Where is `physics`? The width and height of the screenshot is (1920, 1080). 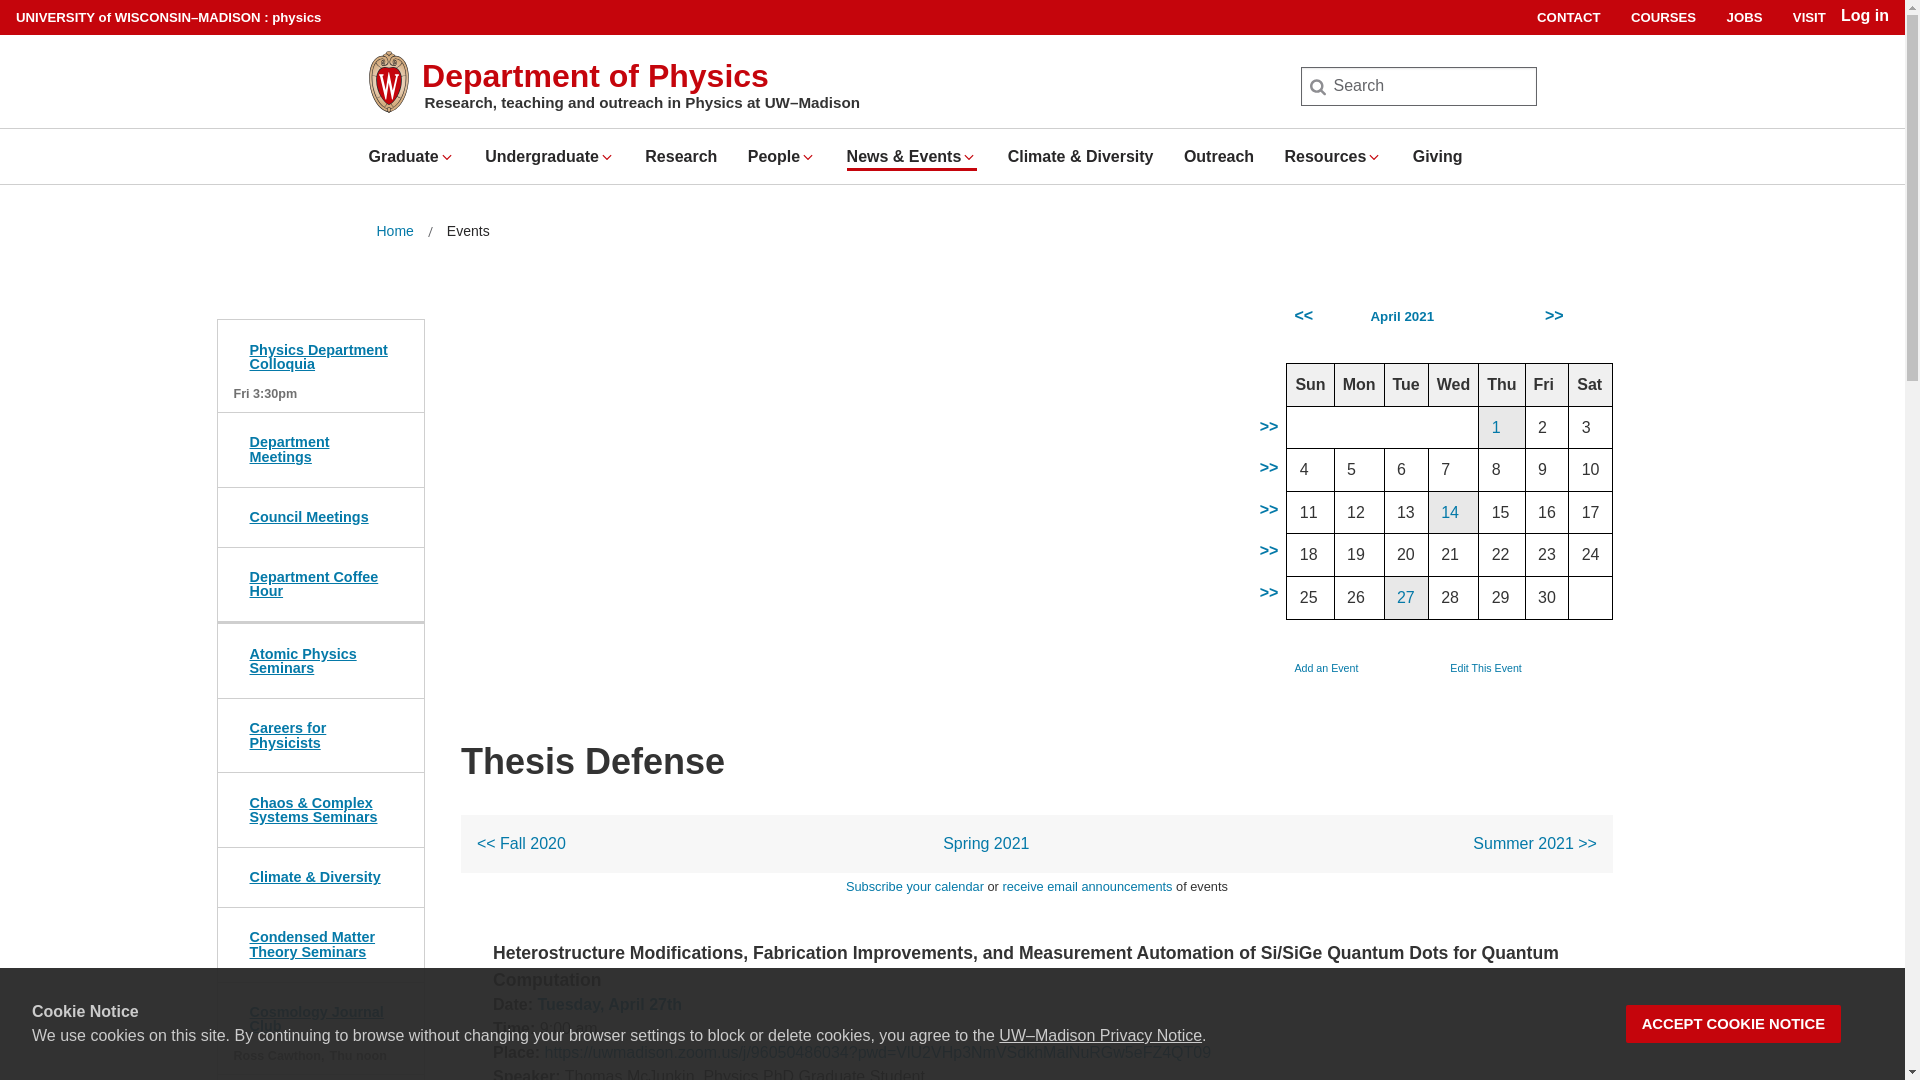
physics is located at coordinates (296, 16).